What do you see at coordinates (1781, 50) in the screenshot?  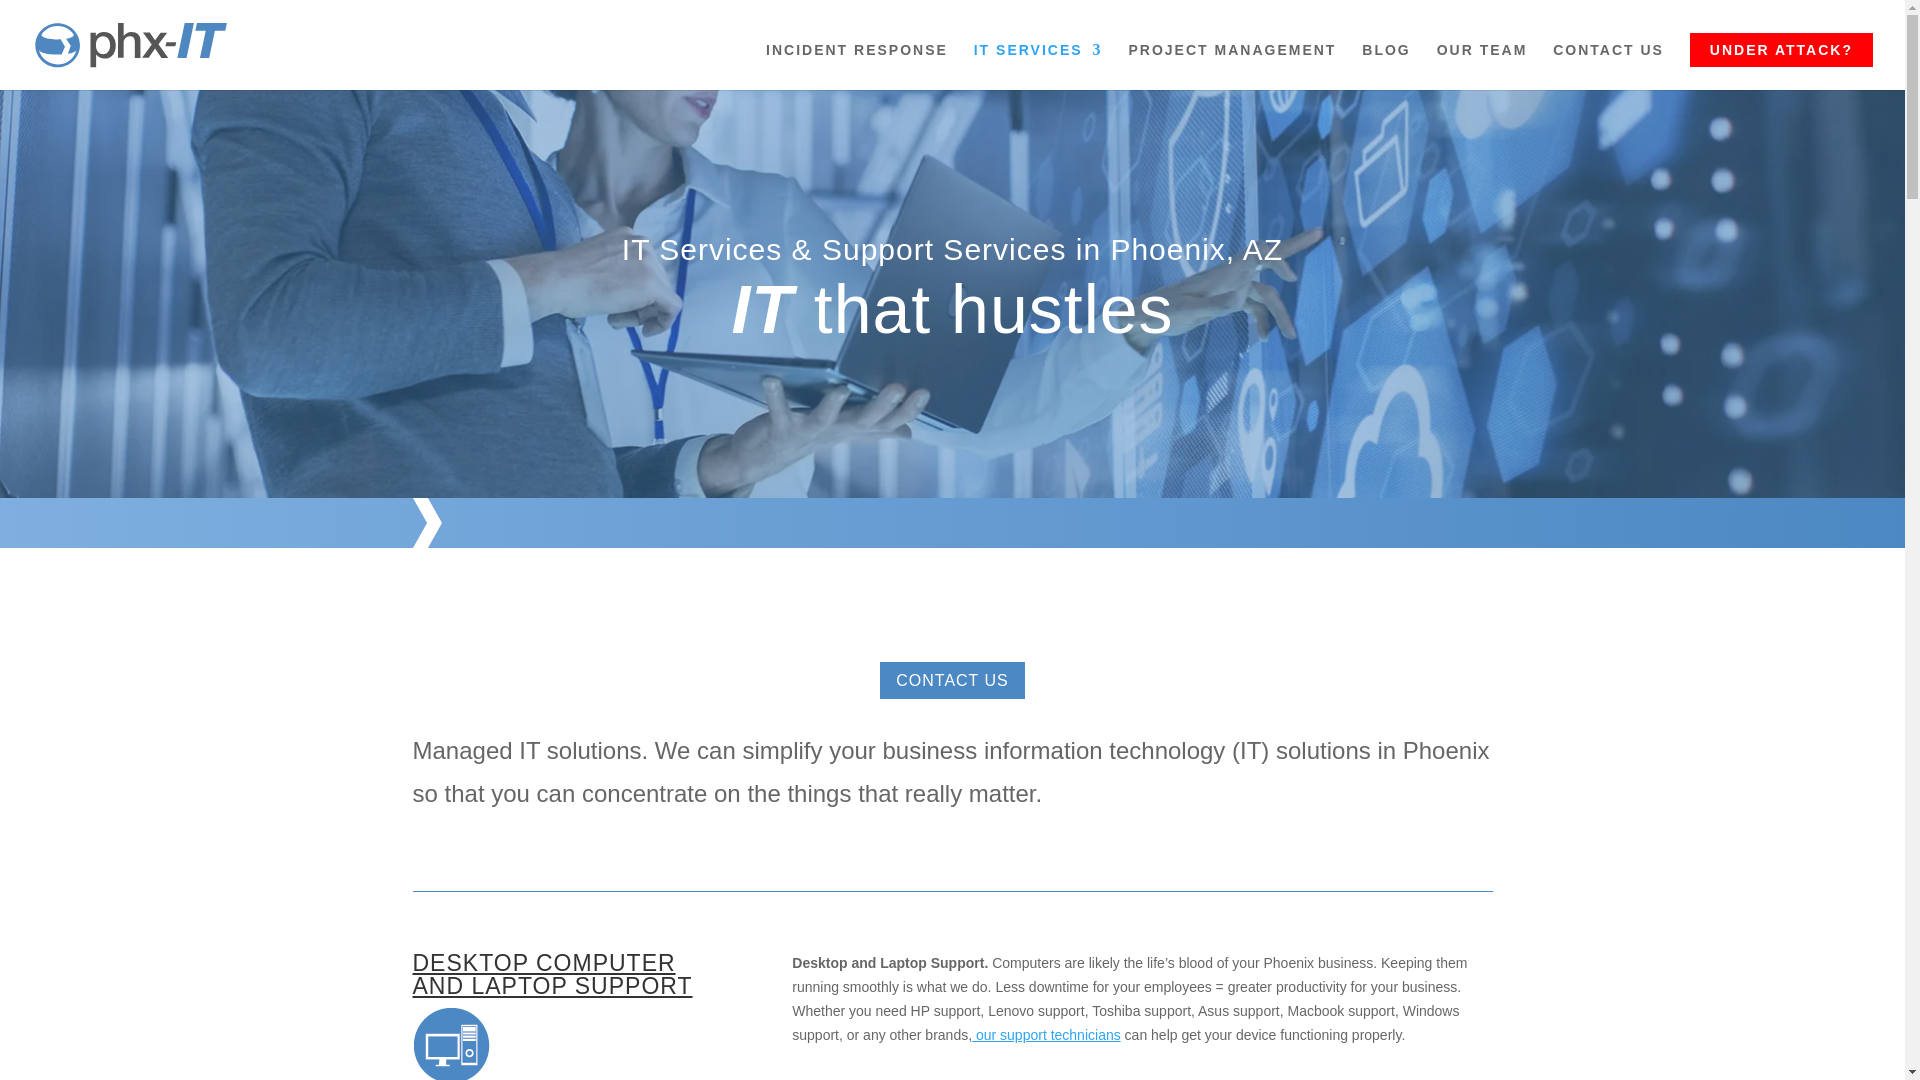 I see `UNDER ATTACK?` at bounding box center [1781, 50].